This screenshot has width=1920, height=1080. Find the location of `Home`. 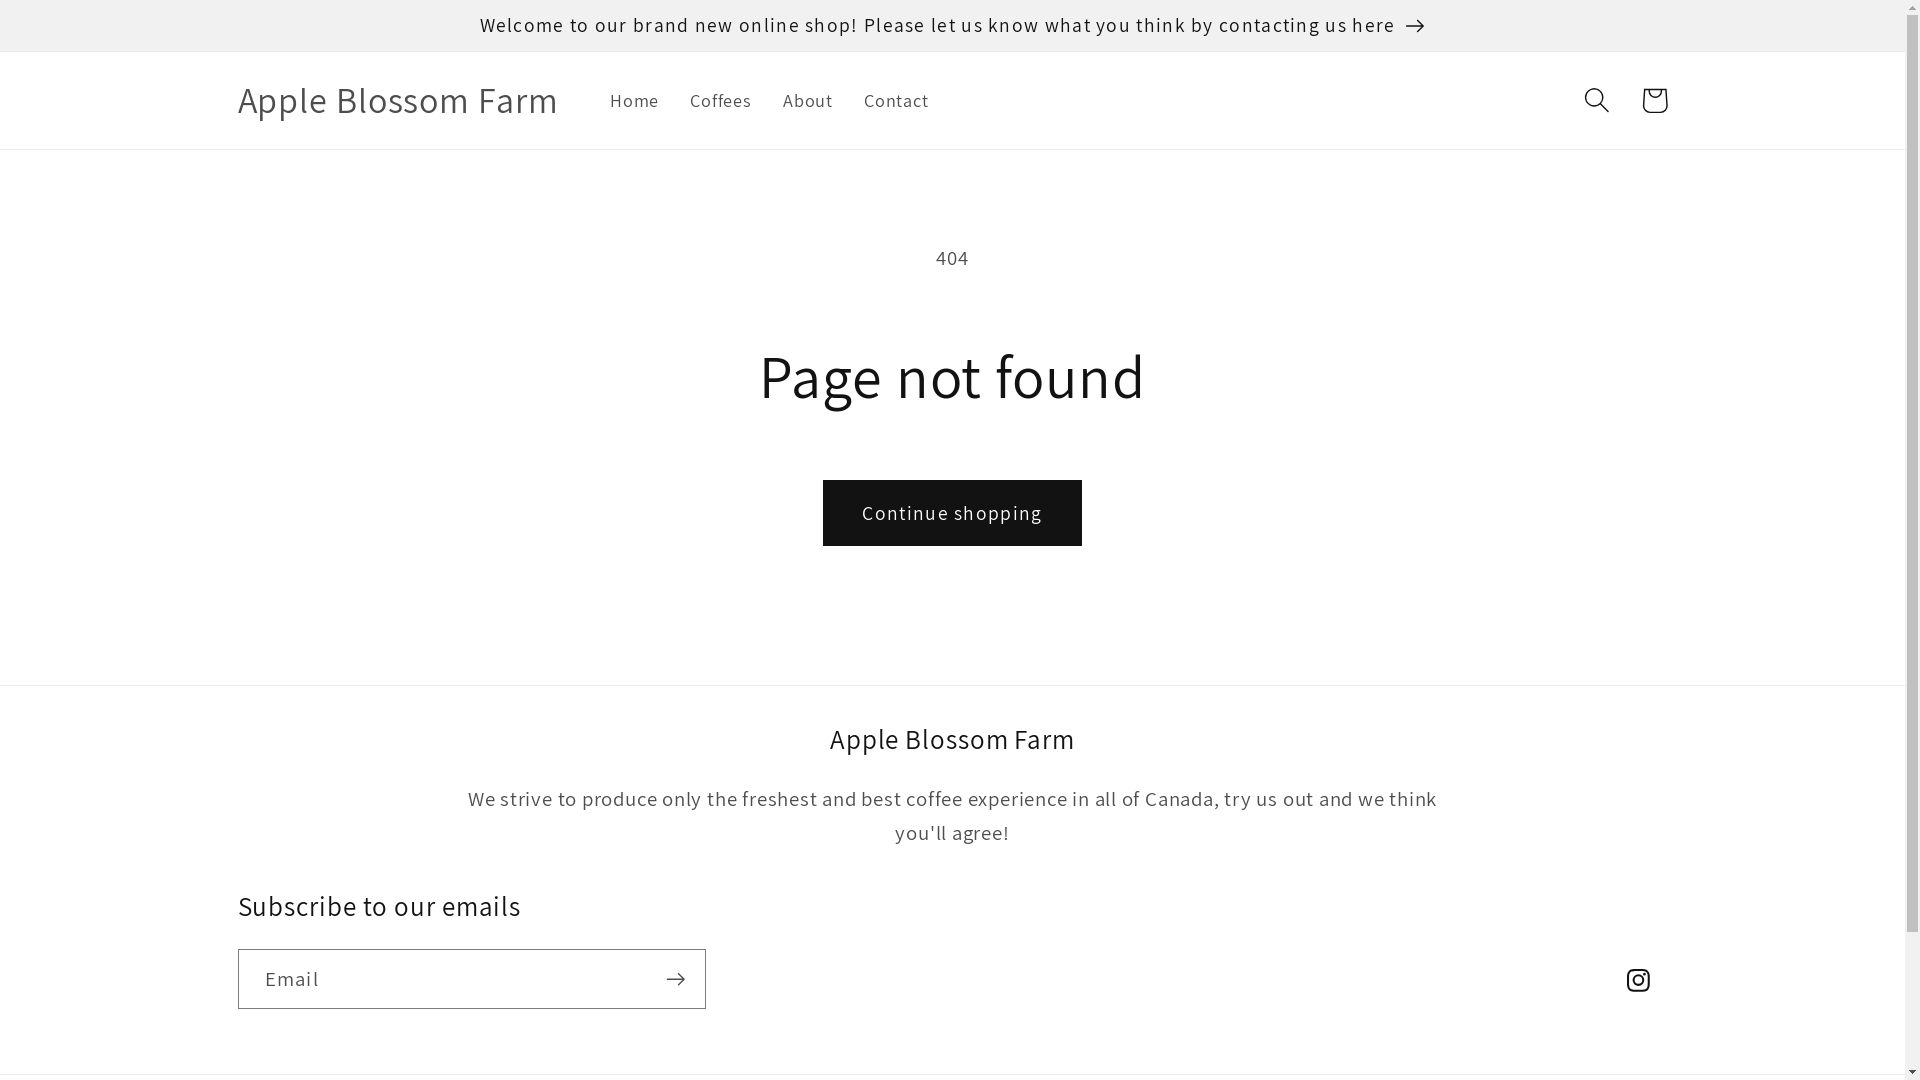

Home is located at coordinates (634, 100).